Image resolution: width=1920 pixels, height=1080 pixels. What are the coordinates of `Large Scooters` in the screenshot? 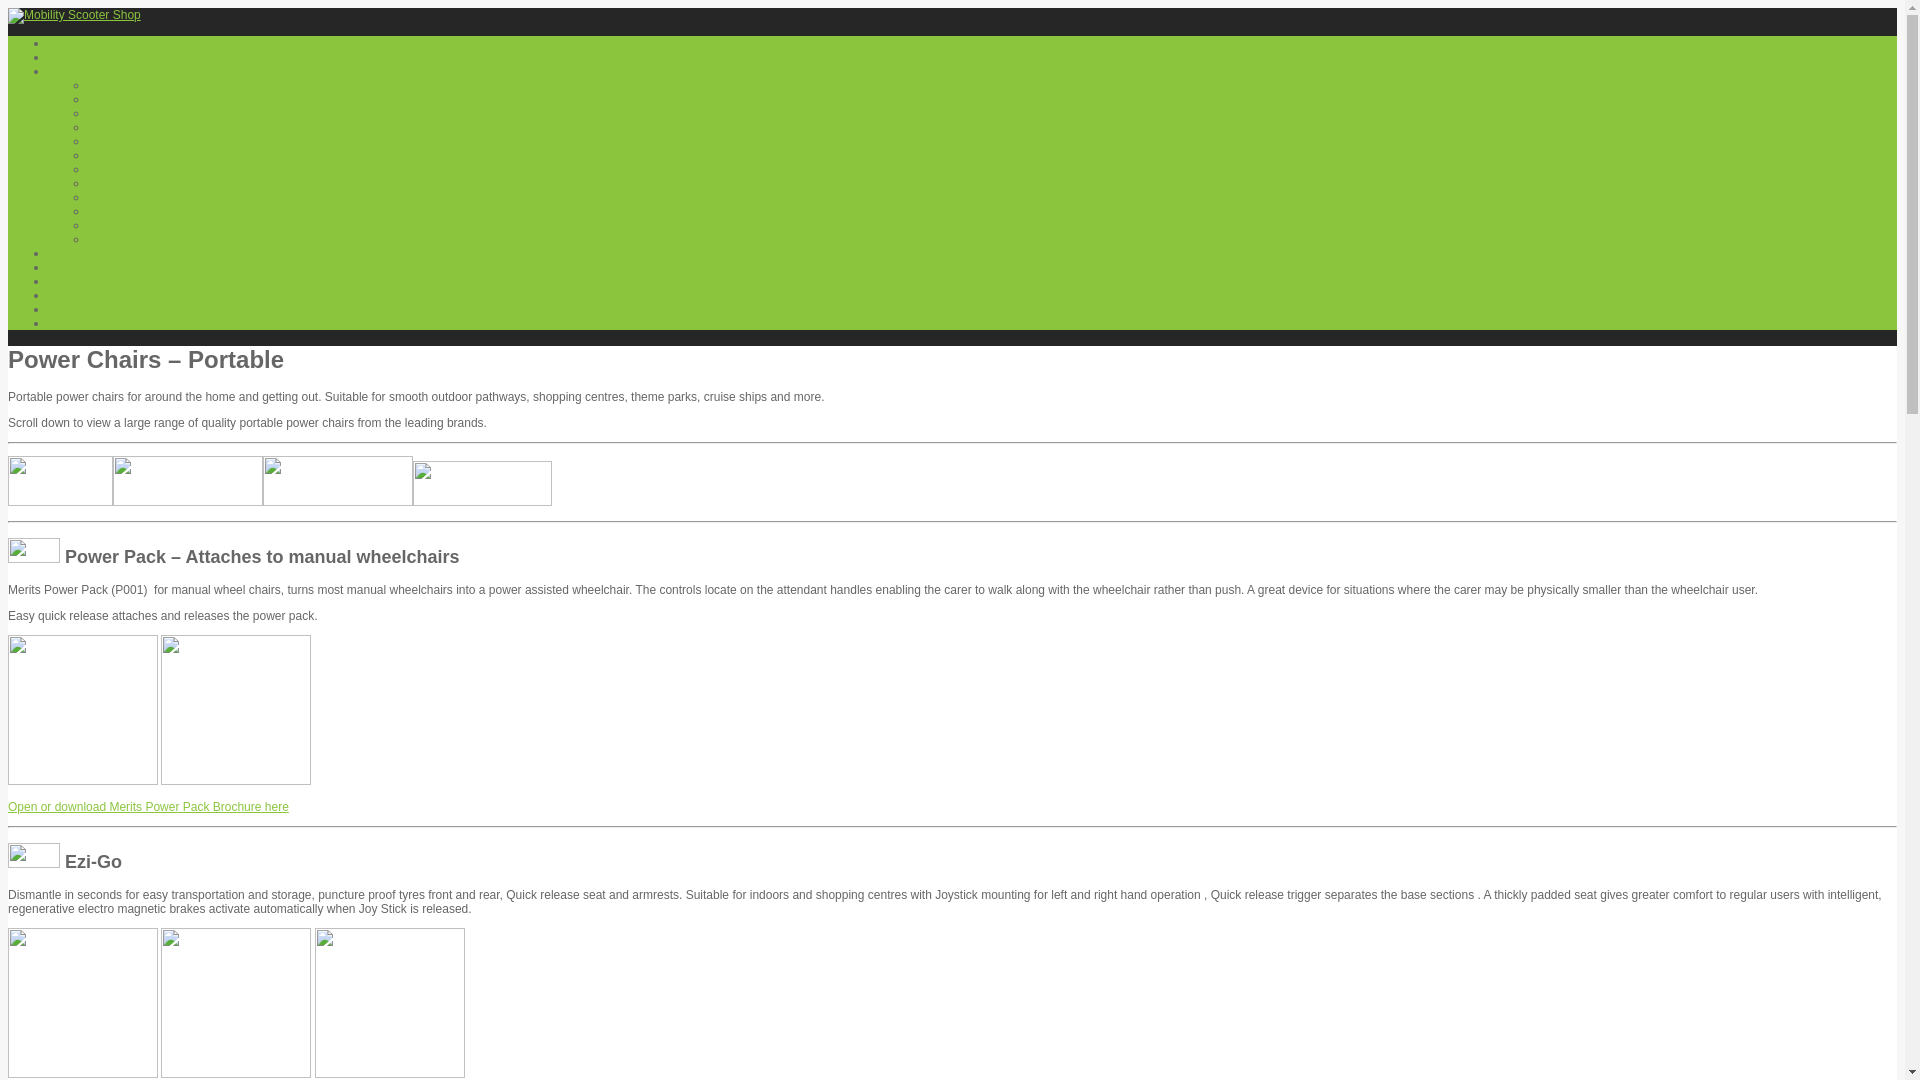 It's located at (128, 113).